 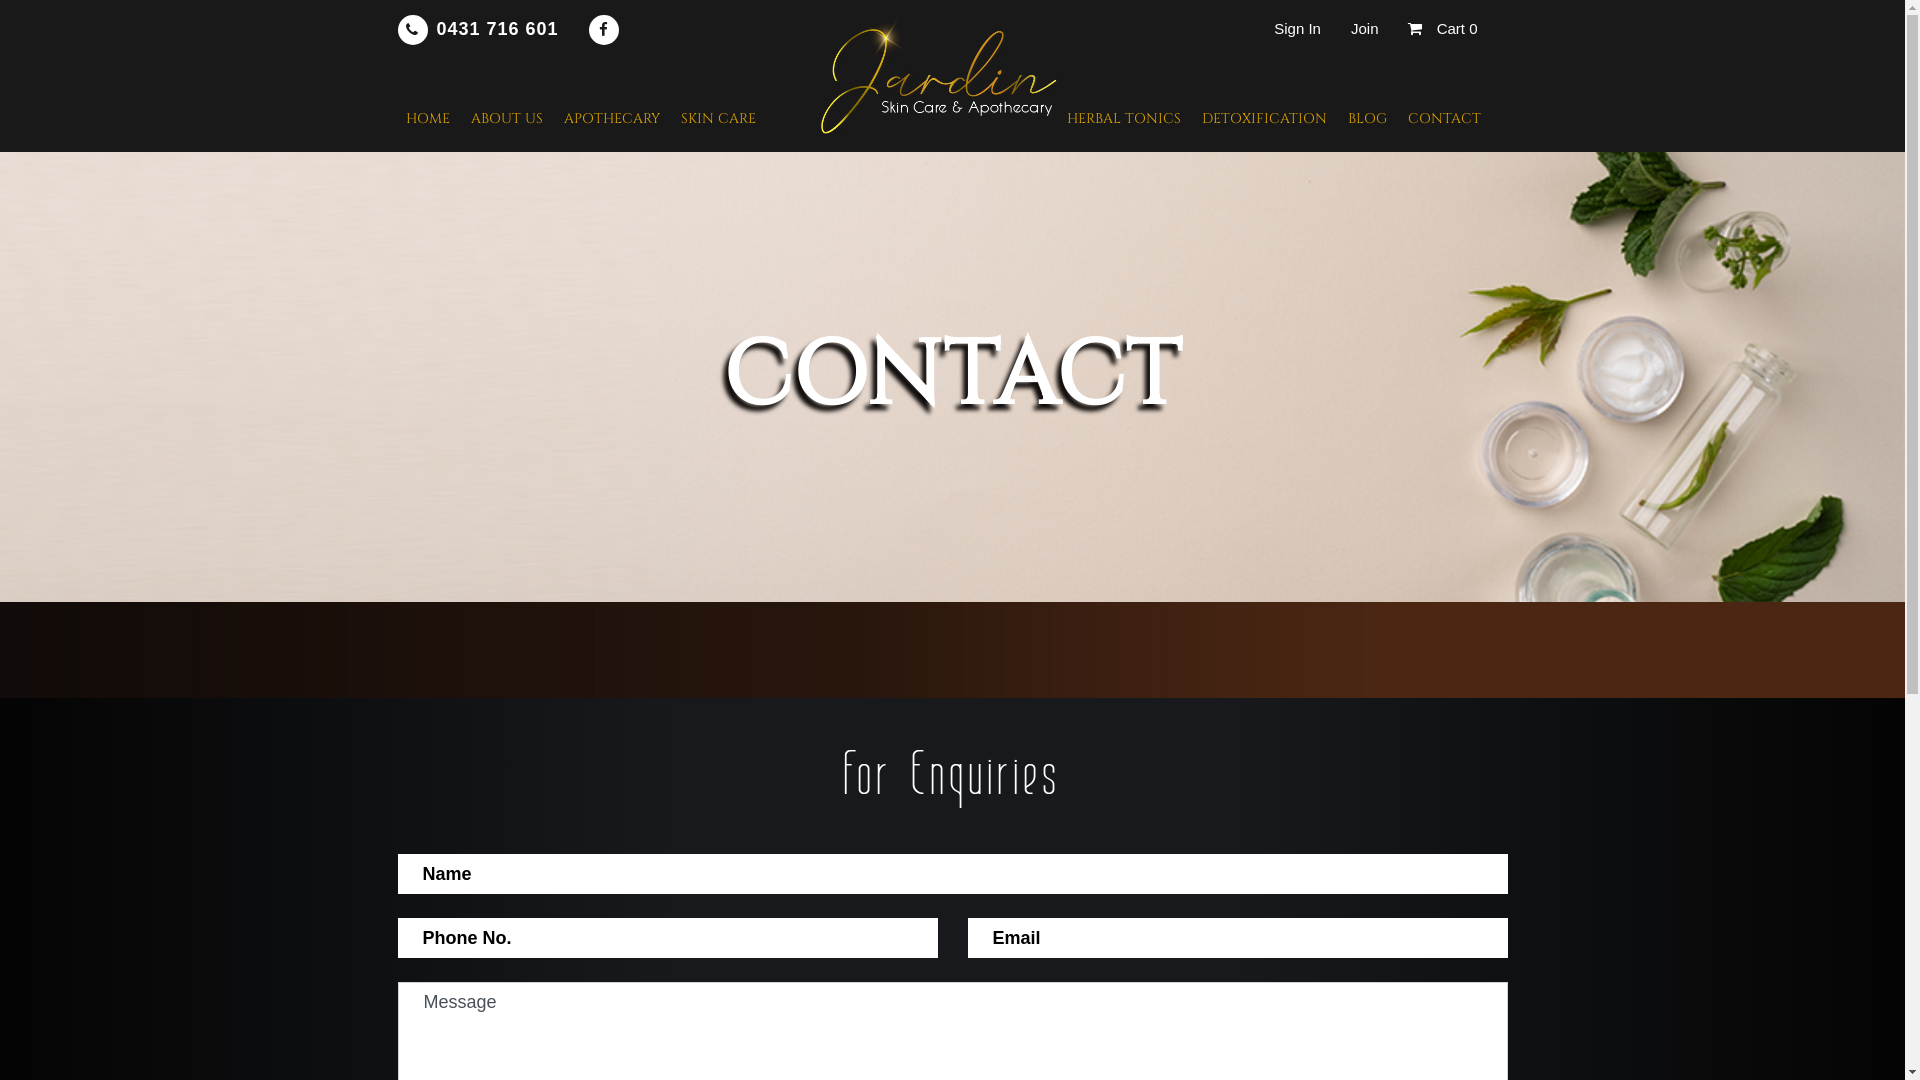 What do you see at coordinates (1264, 118) in the screenshot?
I see `DETOXIFICATION` at bounding box center [1264, 118].